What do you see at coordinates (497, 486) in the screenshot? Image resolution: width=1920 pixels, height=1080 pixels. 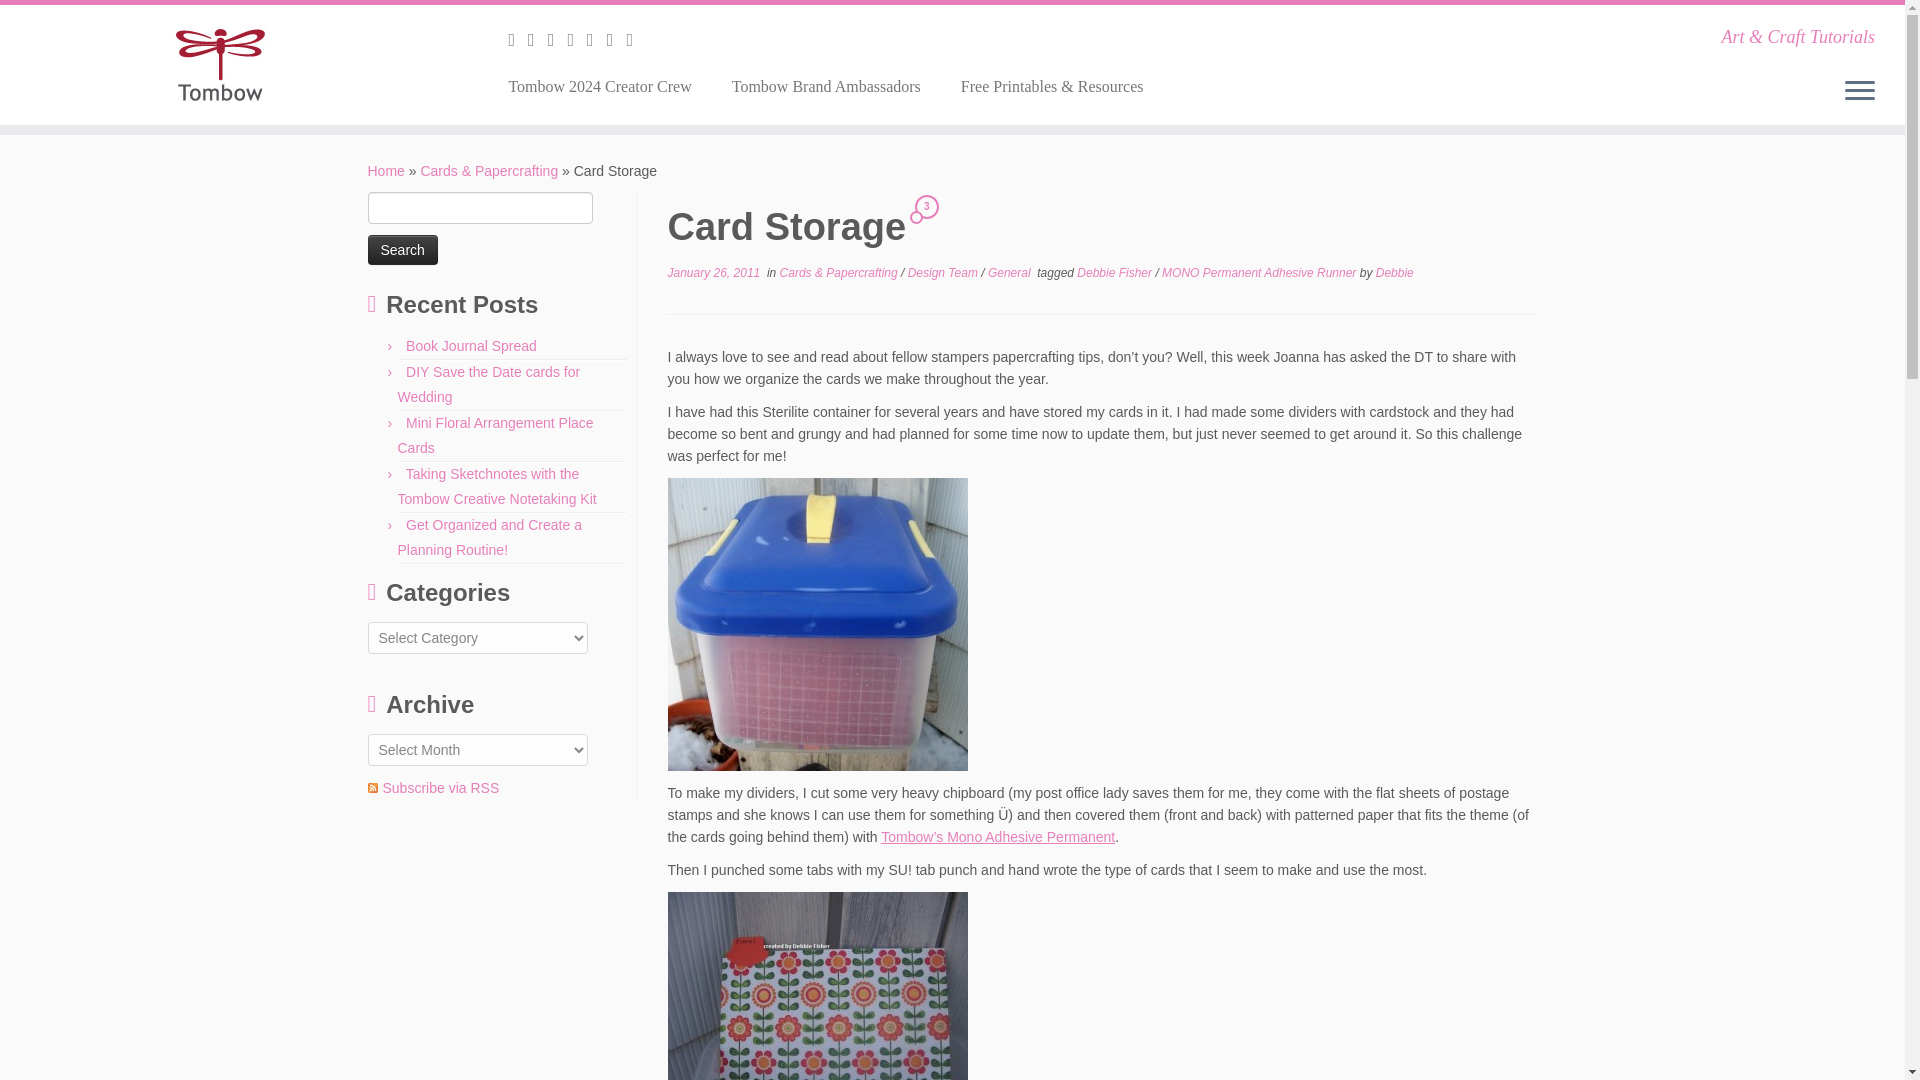 I see `Taking Sketchnotes with the Tombow Creative Notetaking Kit` at bounding box center [497, 486].